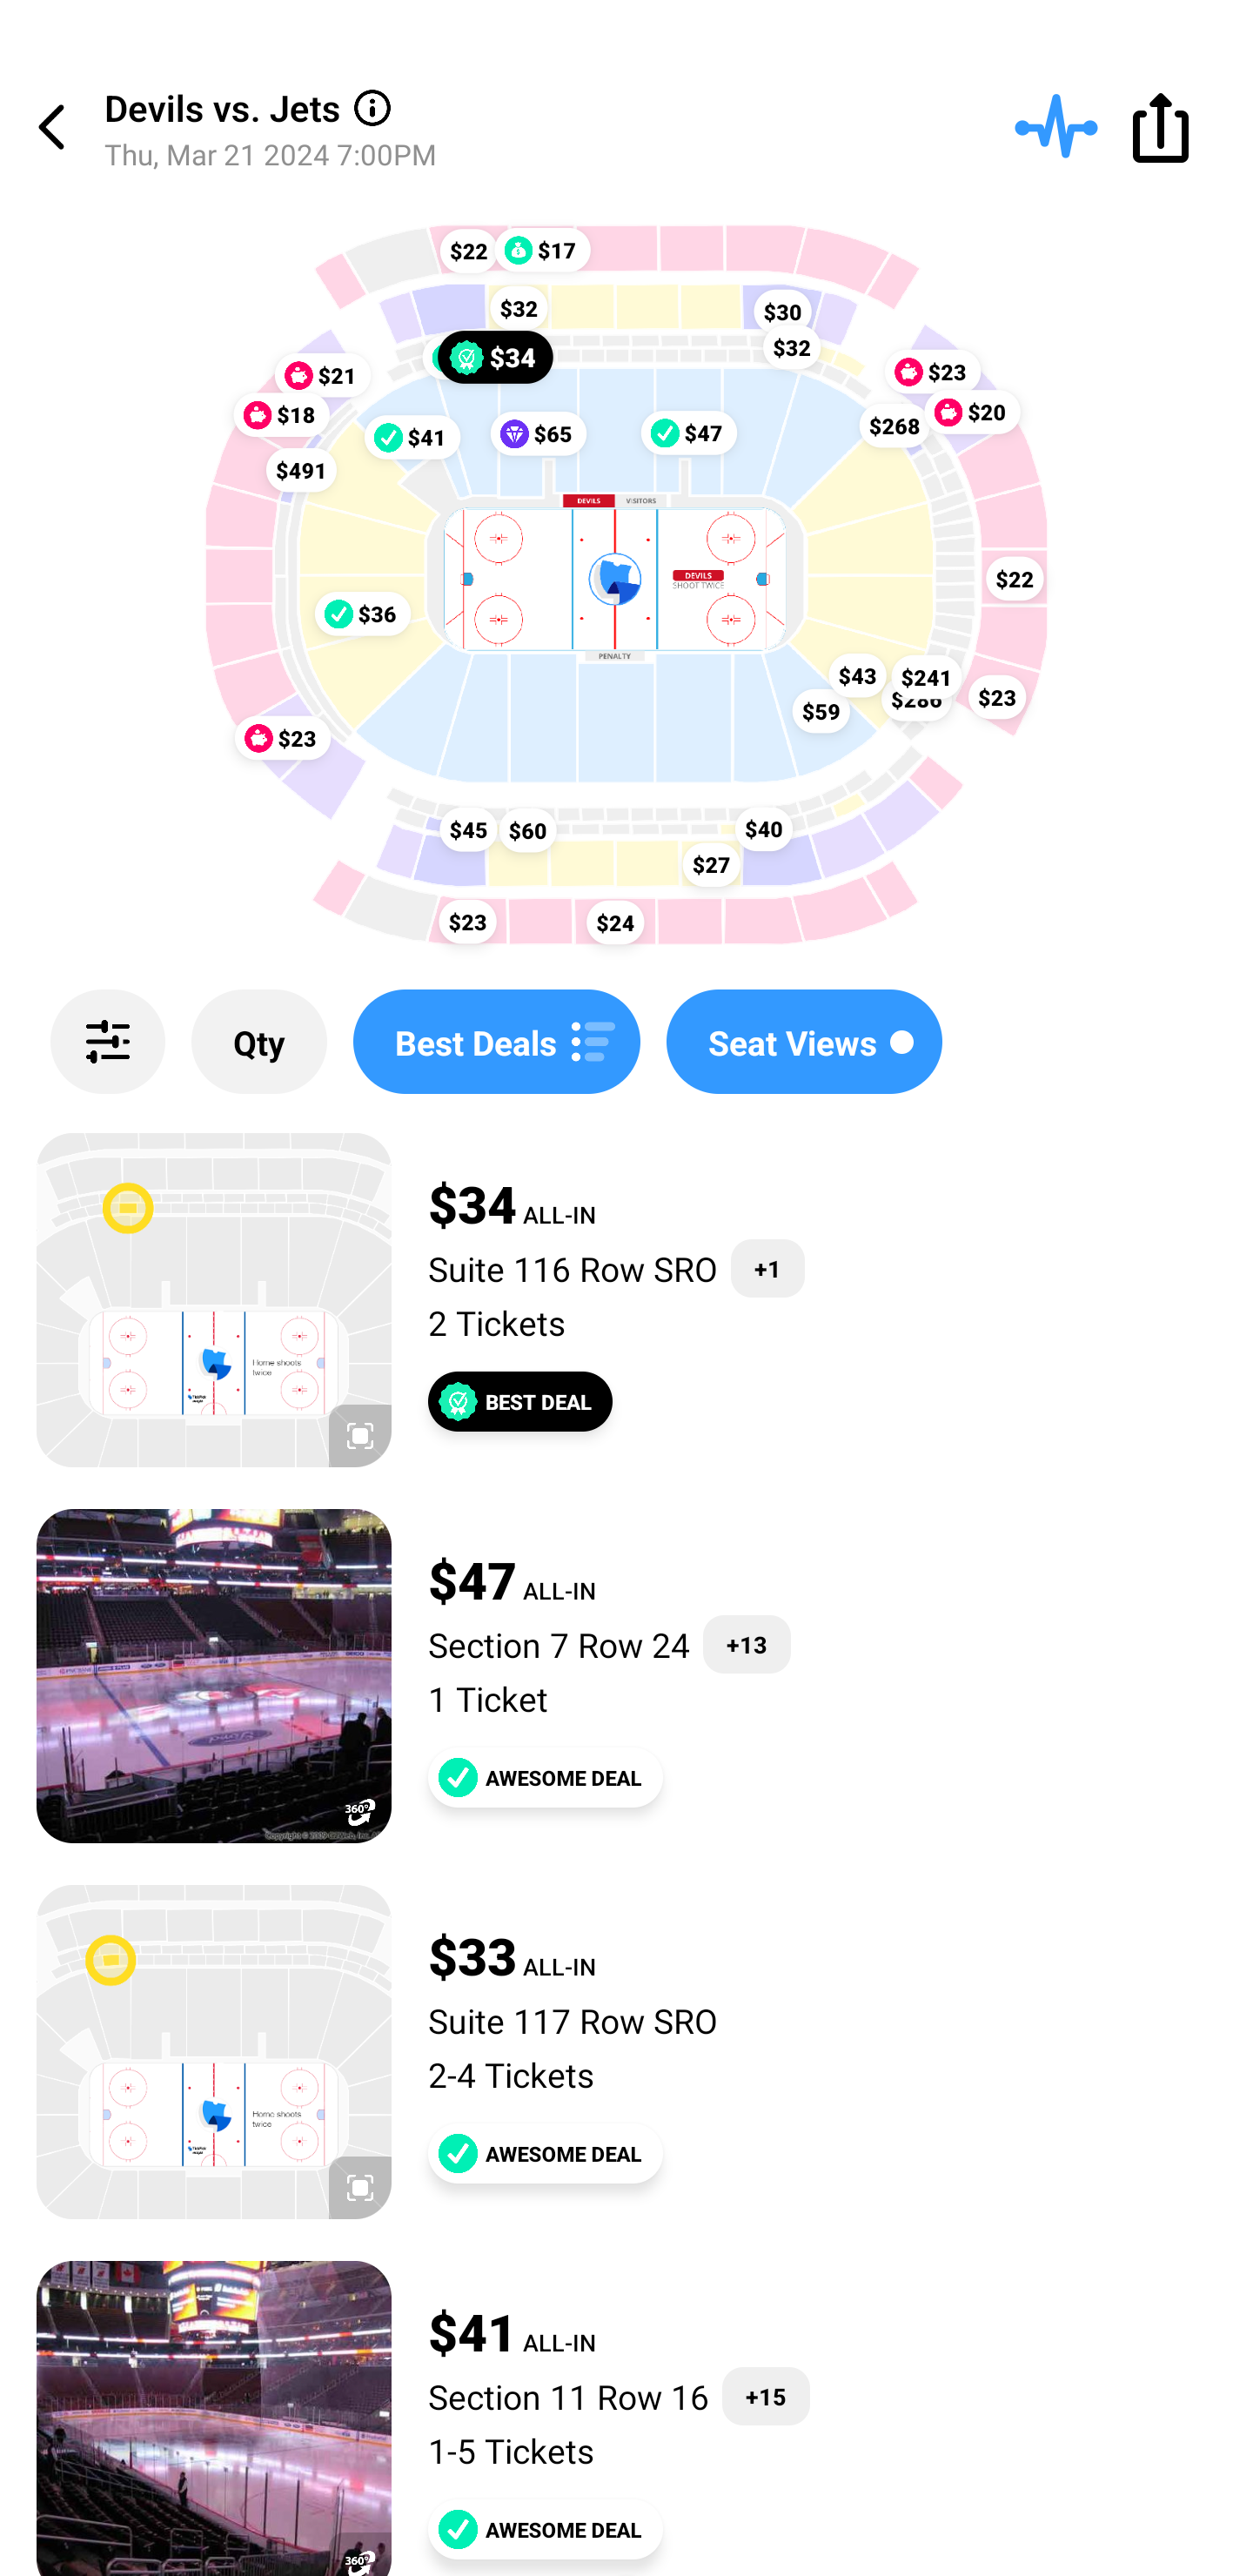 This screenshot has width=1253, height=2576. Describe the element at coordinates (689, 432) in the screenshot. I see `$47` at that location.